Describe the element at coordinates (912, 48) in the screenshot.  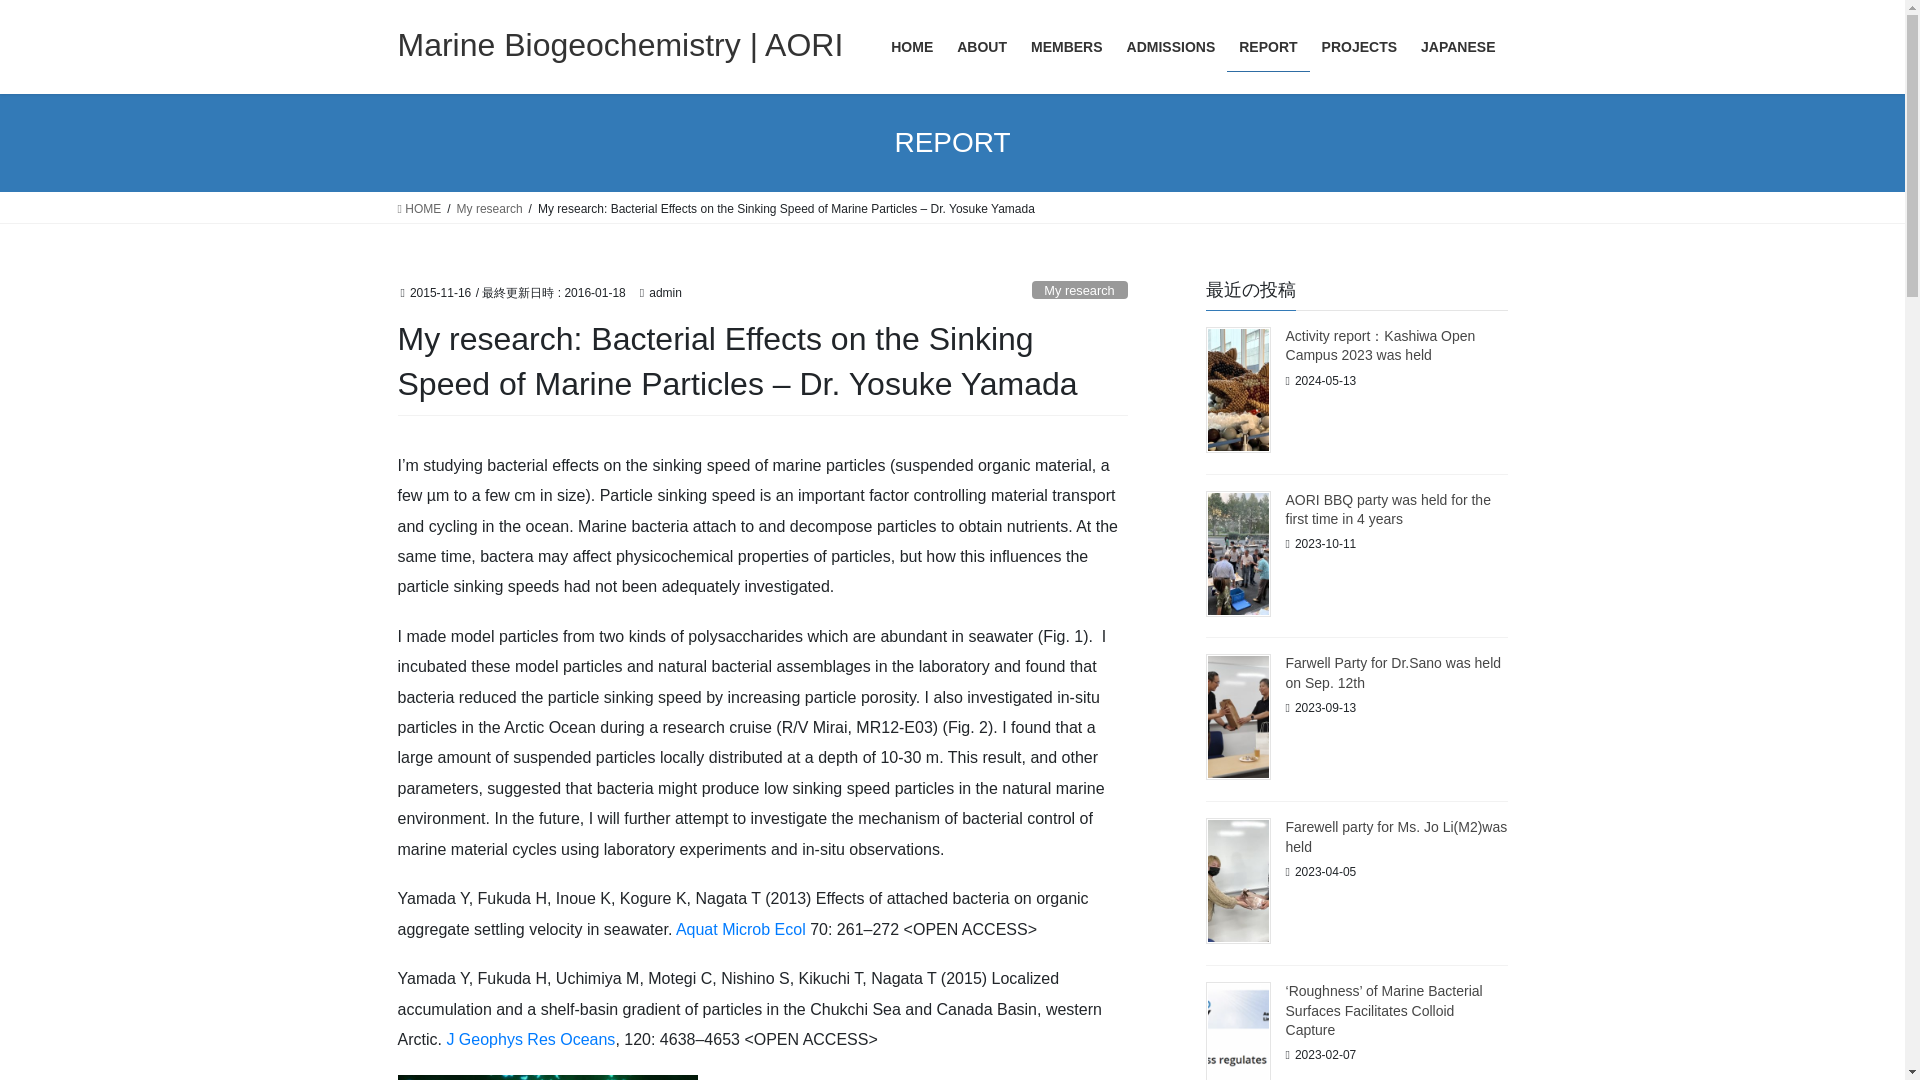
I see `HOME` at that location.